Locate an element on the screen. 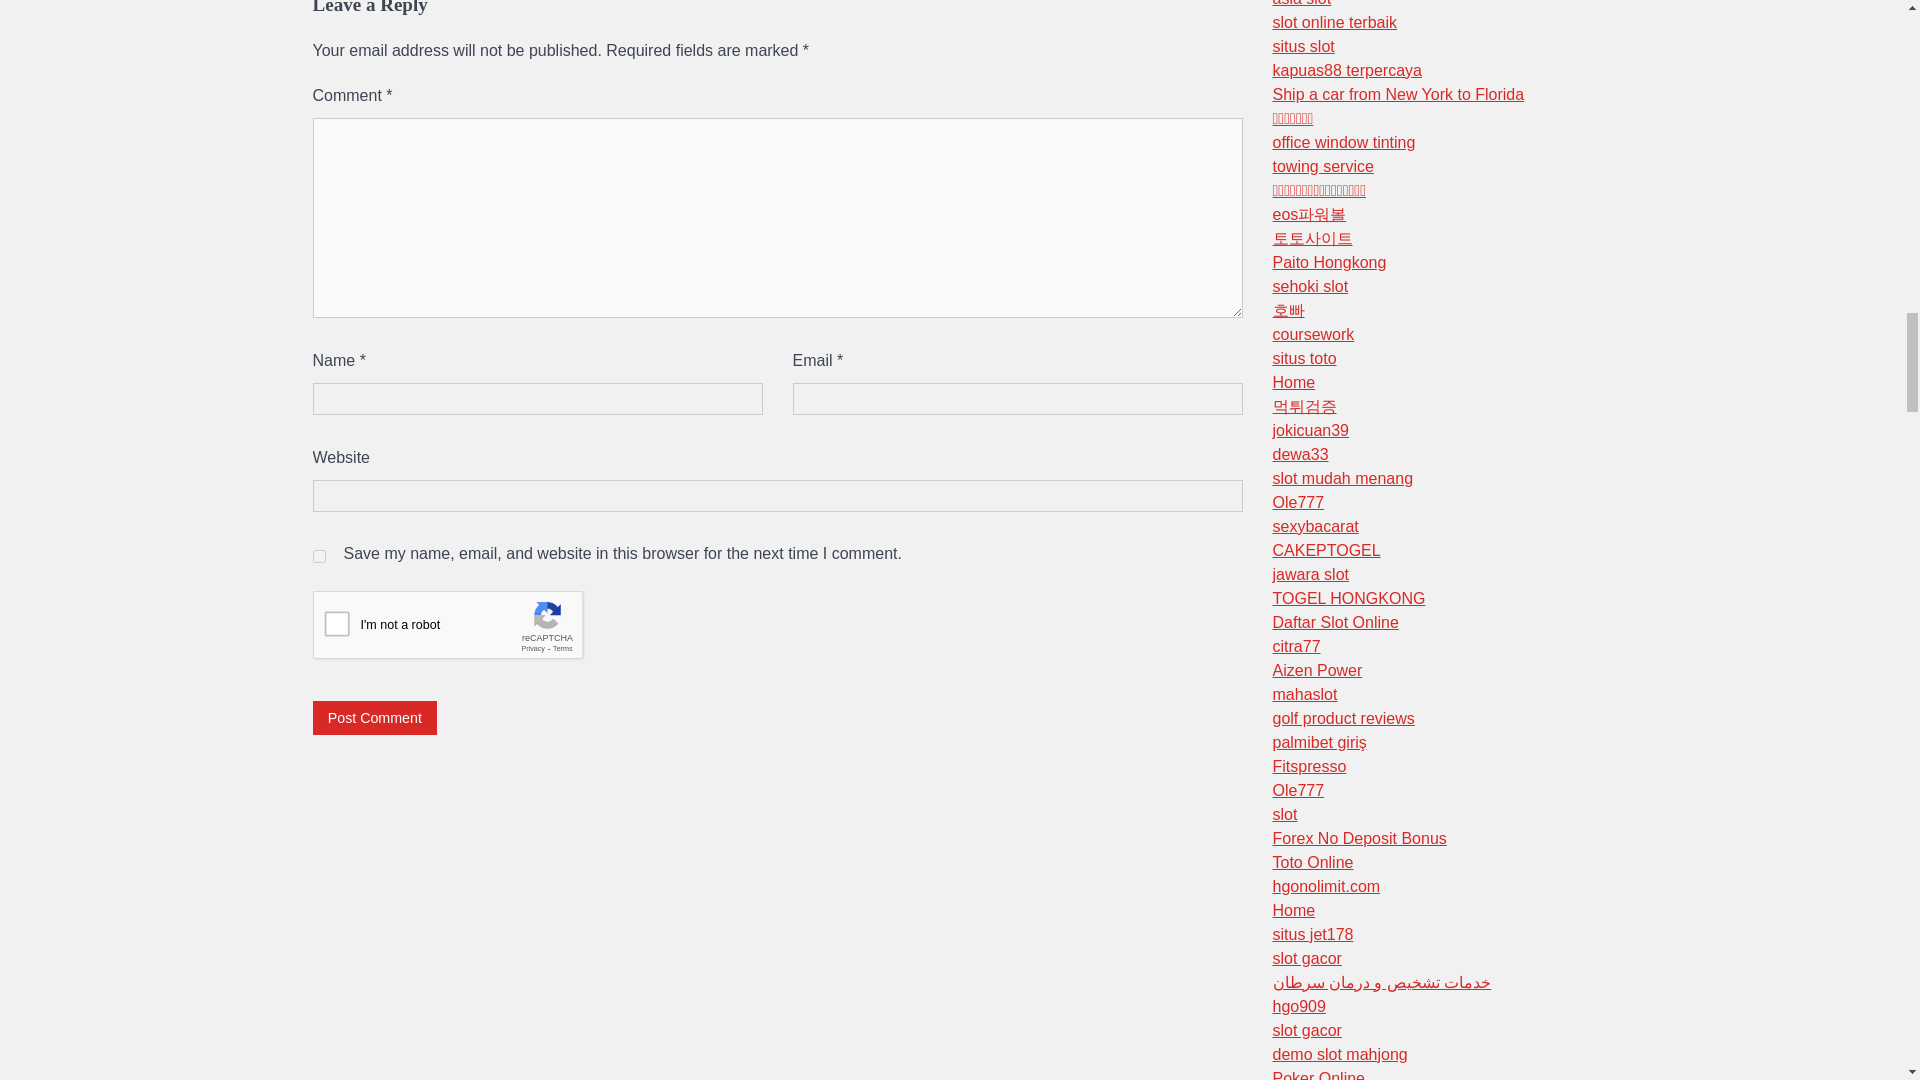 The image size is (1920, 1080). reCAPTCHA is located at coordinates (464, 629).